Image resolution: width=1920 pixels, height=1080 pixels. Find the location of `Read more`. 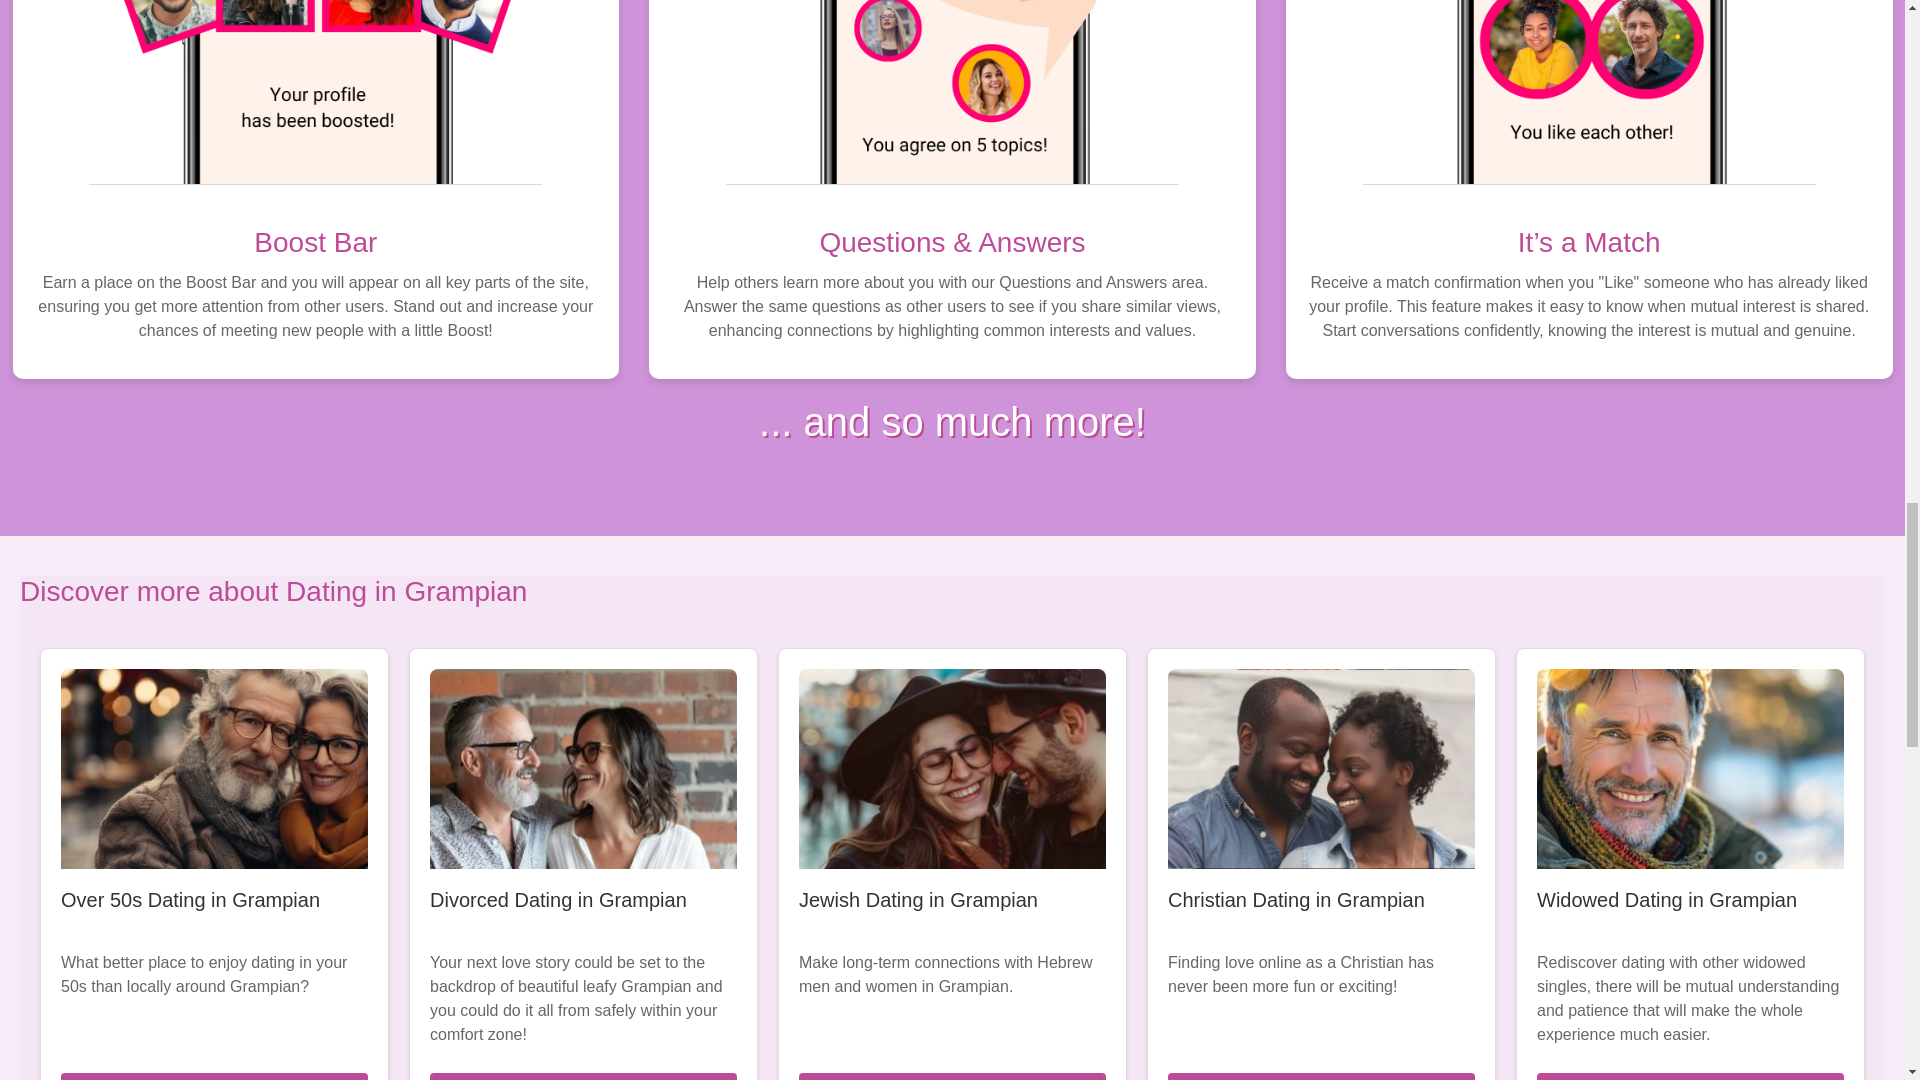

Read more is located at coordinates (1690, 1076).